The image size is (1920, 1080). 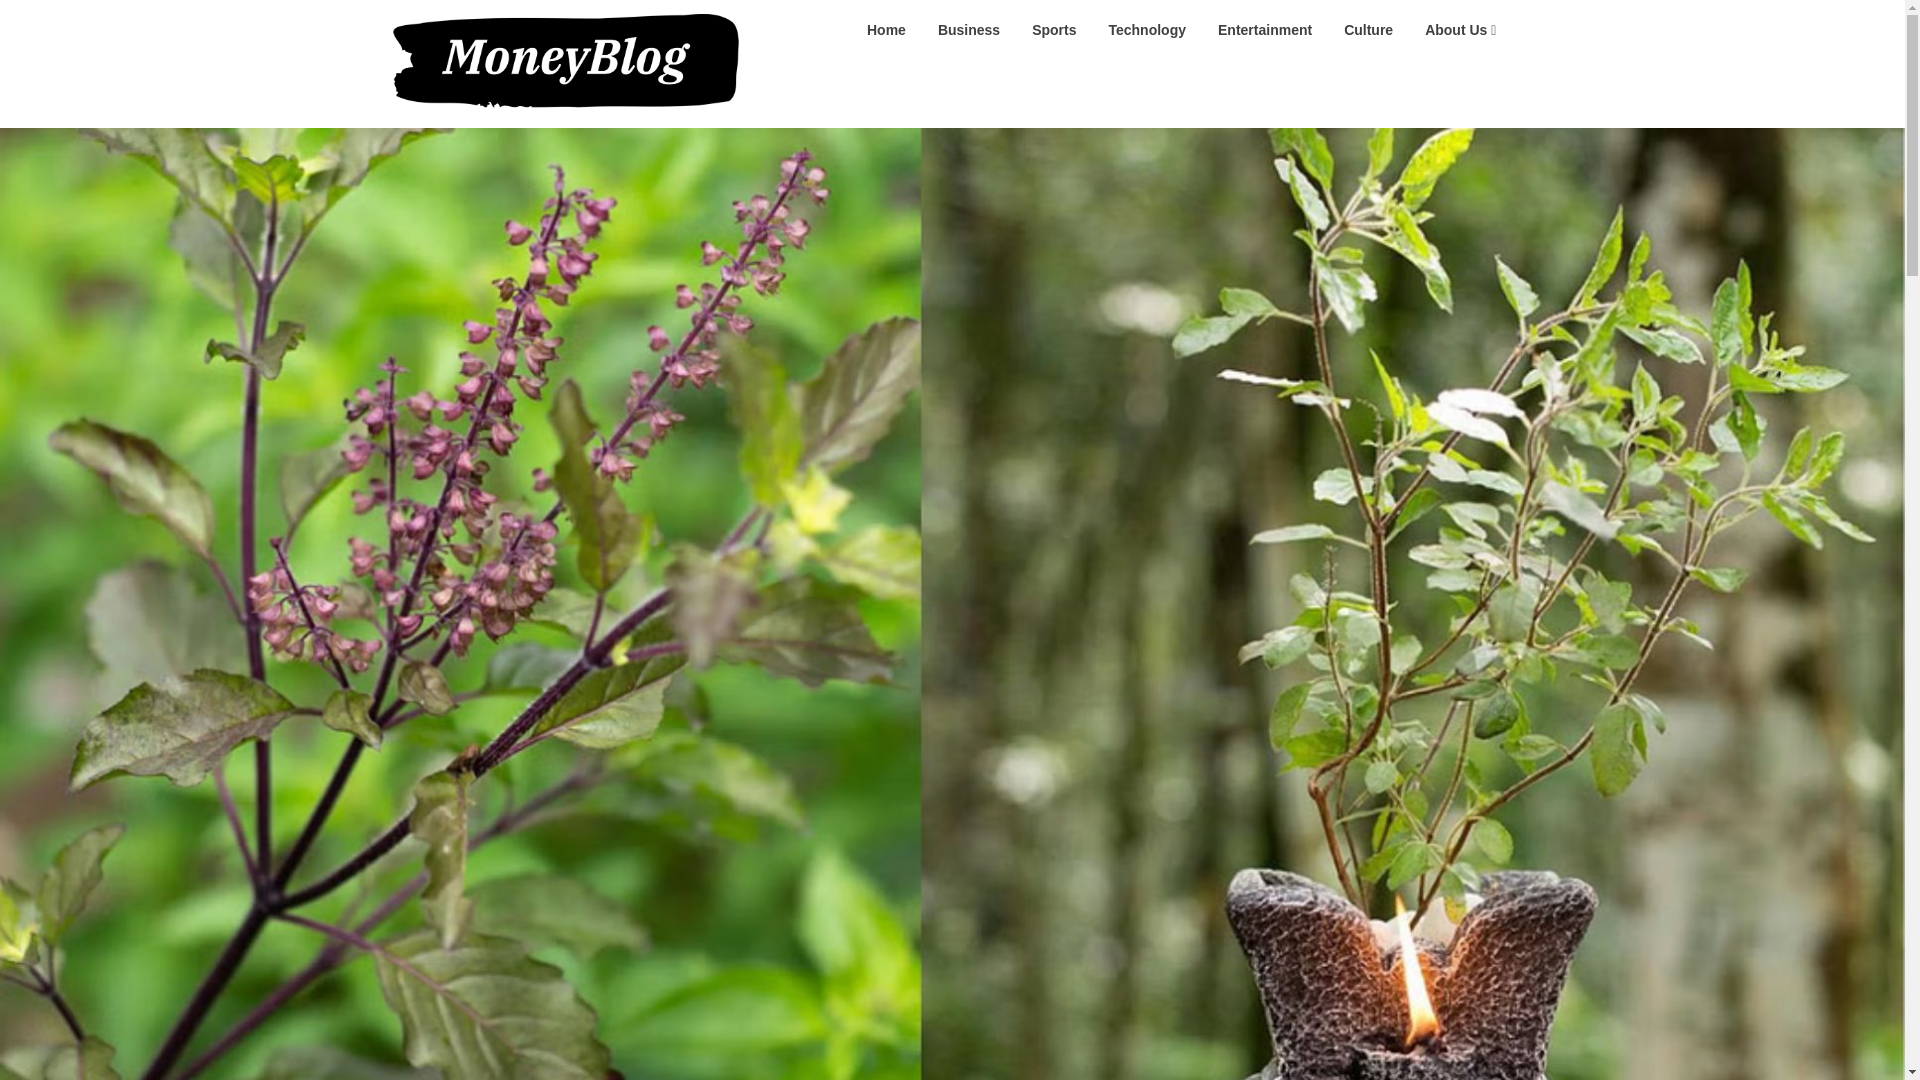 I want to click on Culture, so click(x=1368, y=30).